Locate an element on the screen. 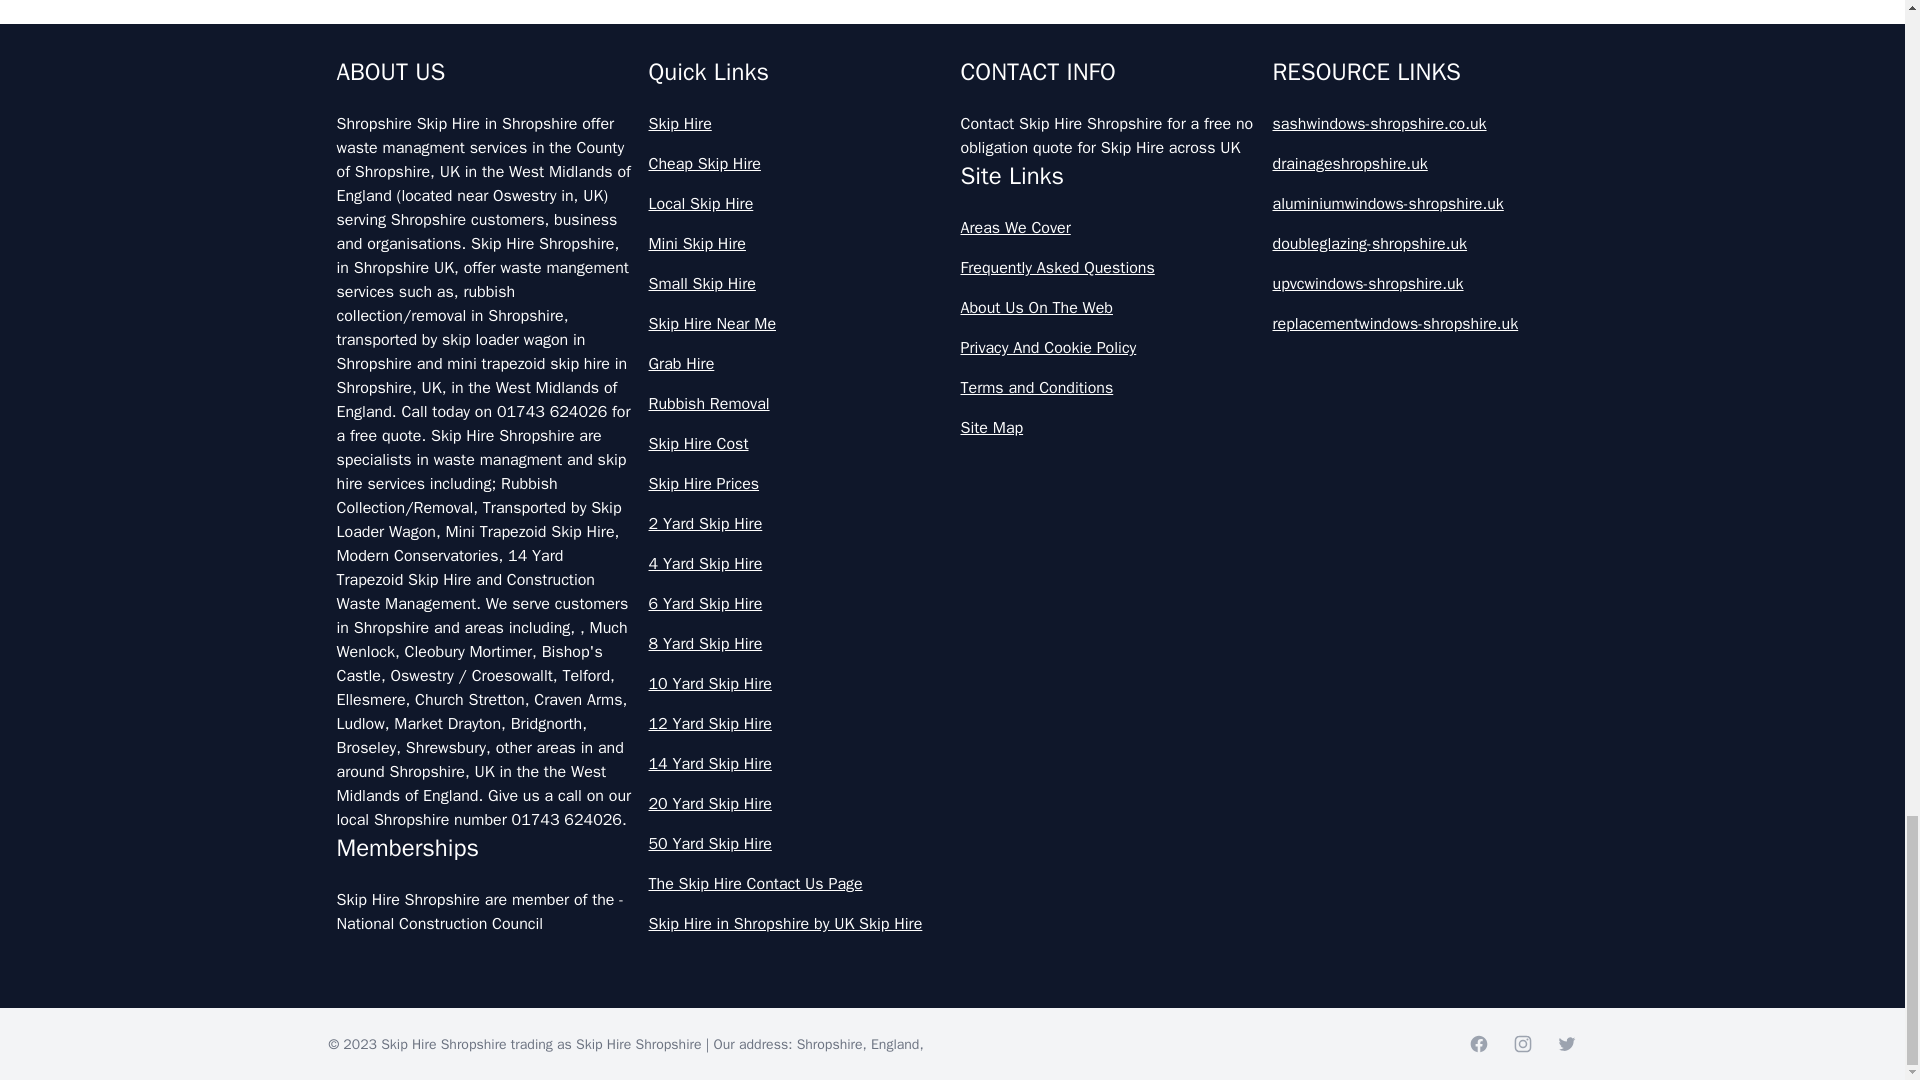  How Much Do Skip Bins Cost To Hire In Shropshire is located at coordinates (952, 48).